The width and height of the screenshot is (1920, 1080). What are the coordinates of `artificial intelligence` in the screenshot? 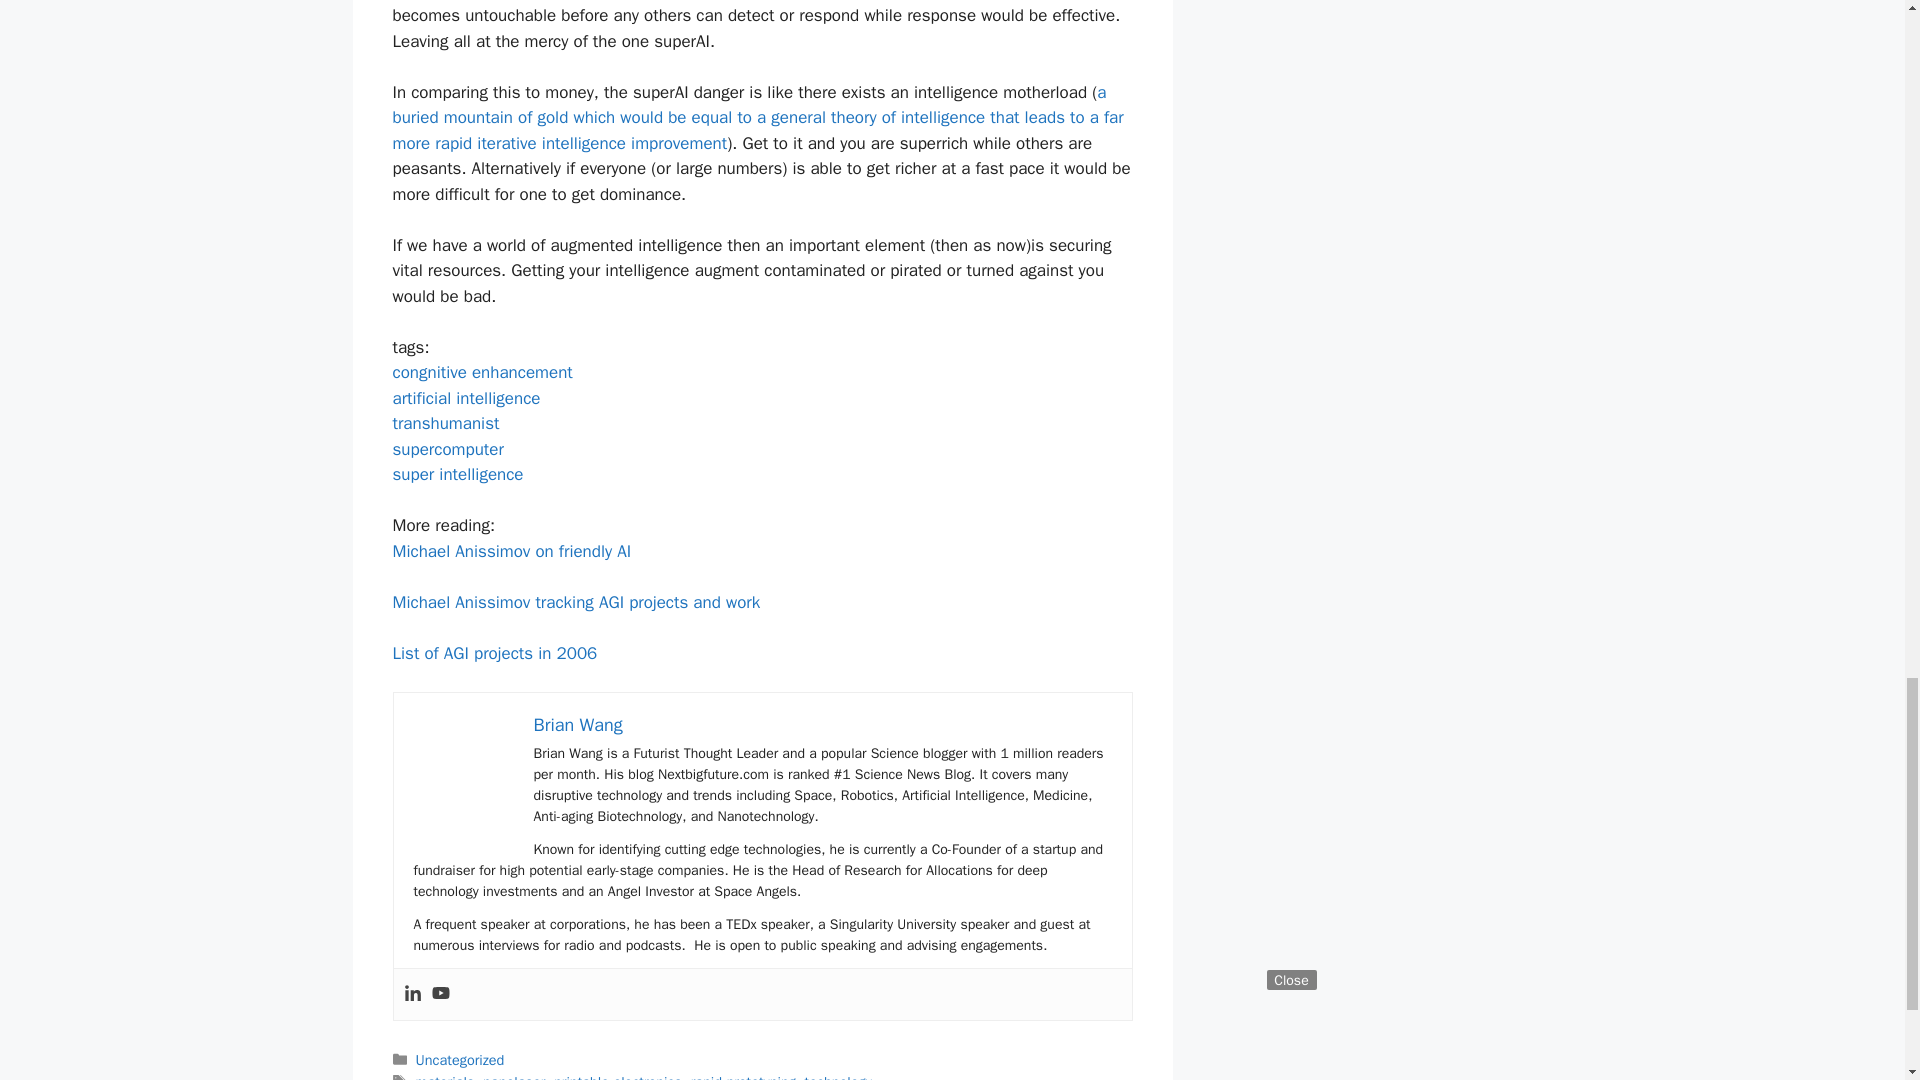 It's located at (465, 398).